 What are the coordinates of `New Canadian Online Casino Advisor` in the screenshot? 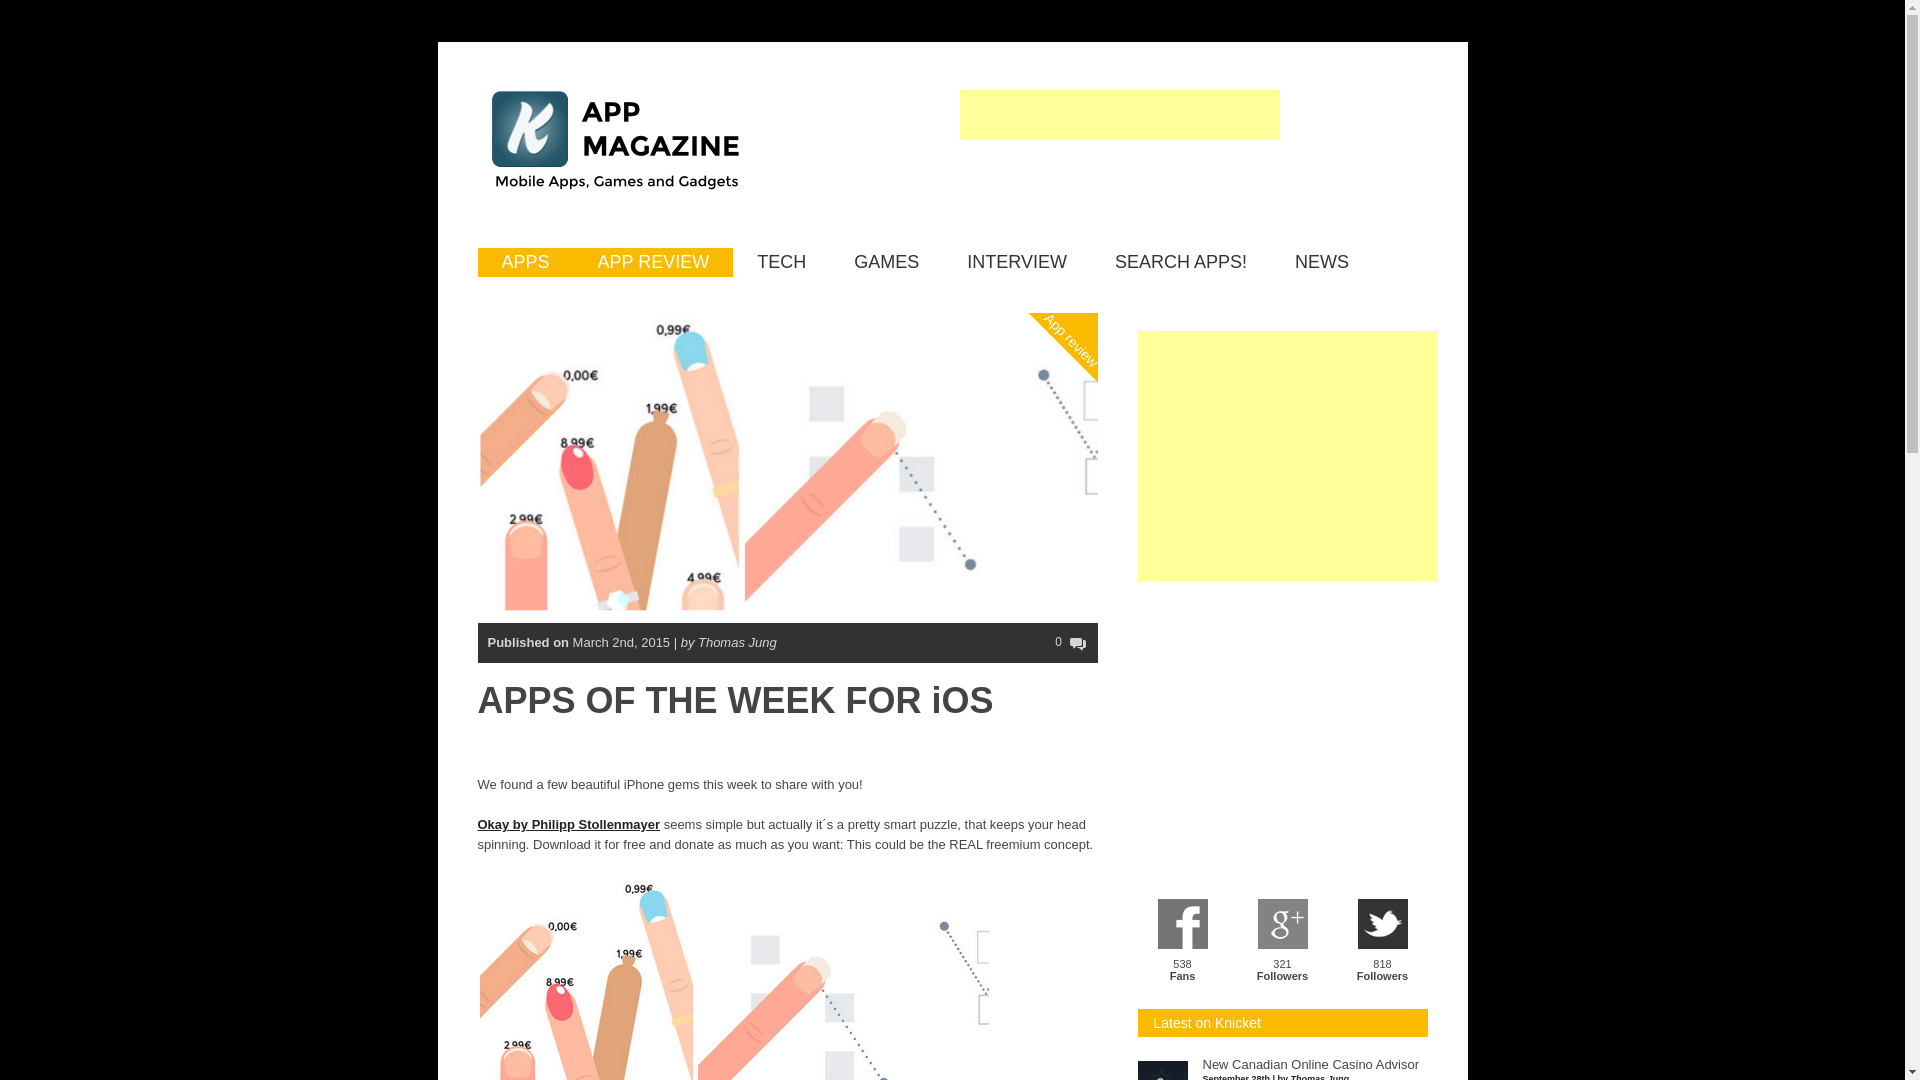 It's located at (1310, 1065).